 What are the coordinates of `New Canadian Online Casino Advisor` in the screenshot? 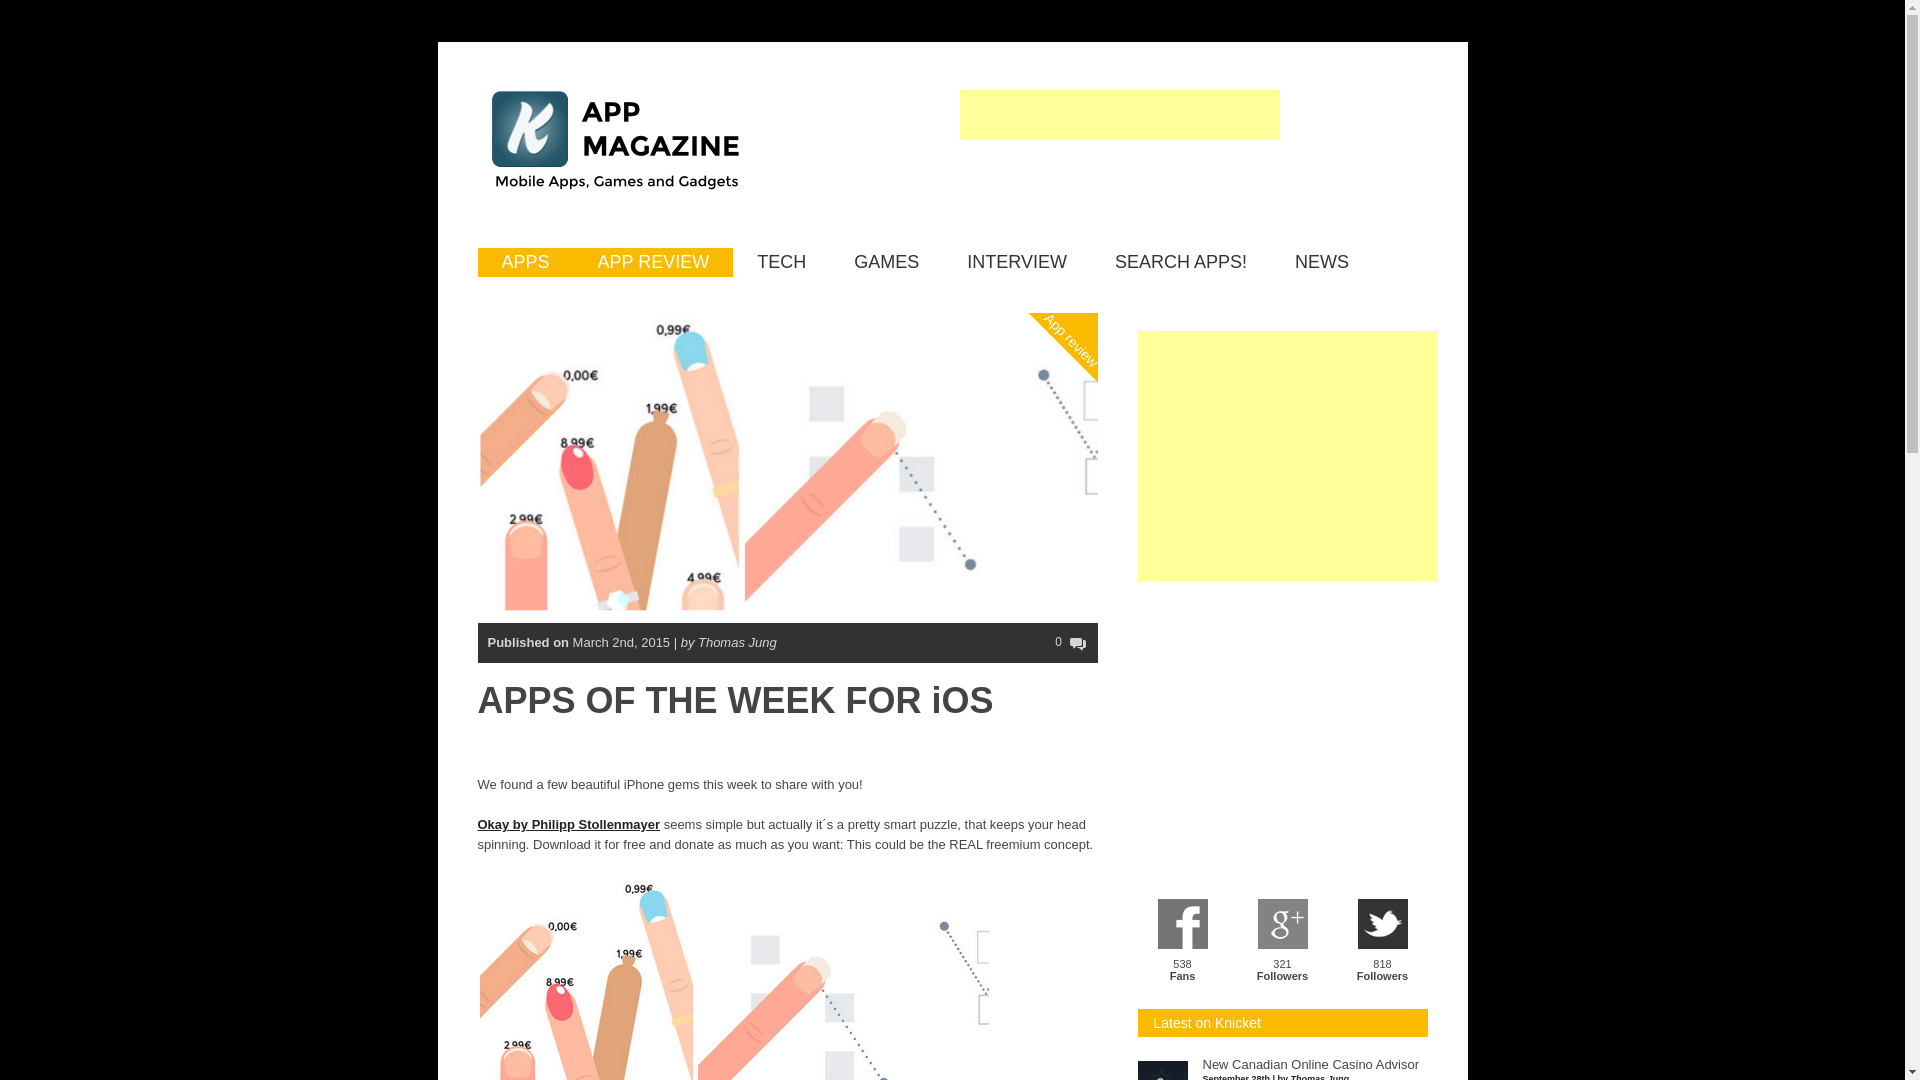 It's located at (1310, 1065).